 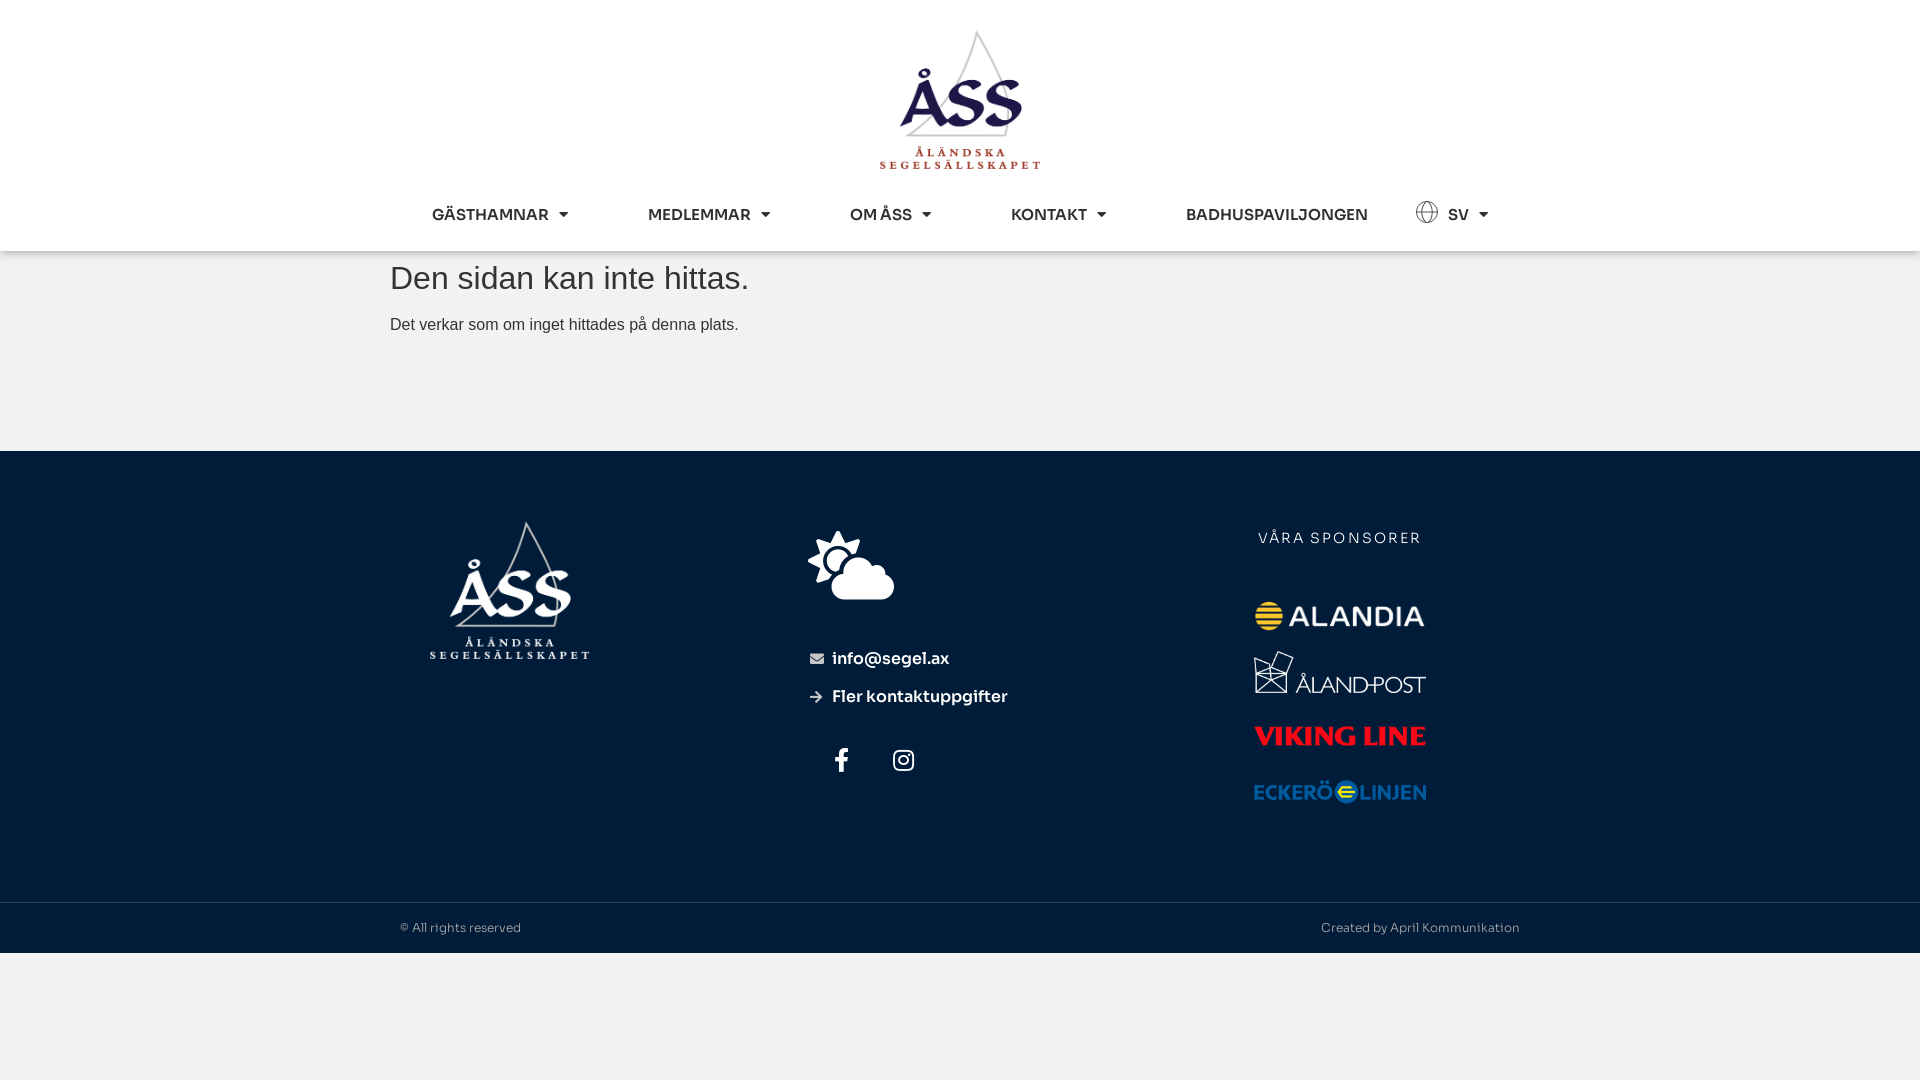 I want to click on MEDLEMMAR, so click(x=709, y=215).